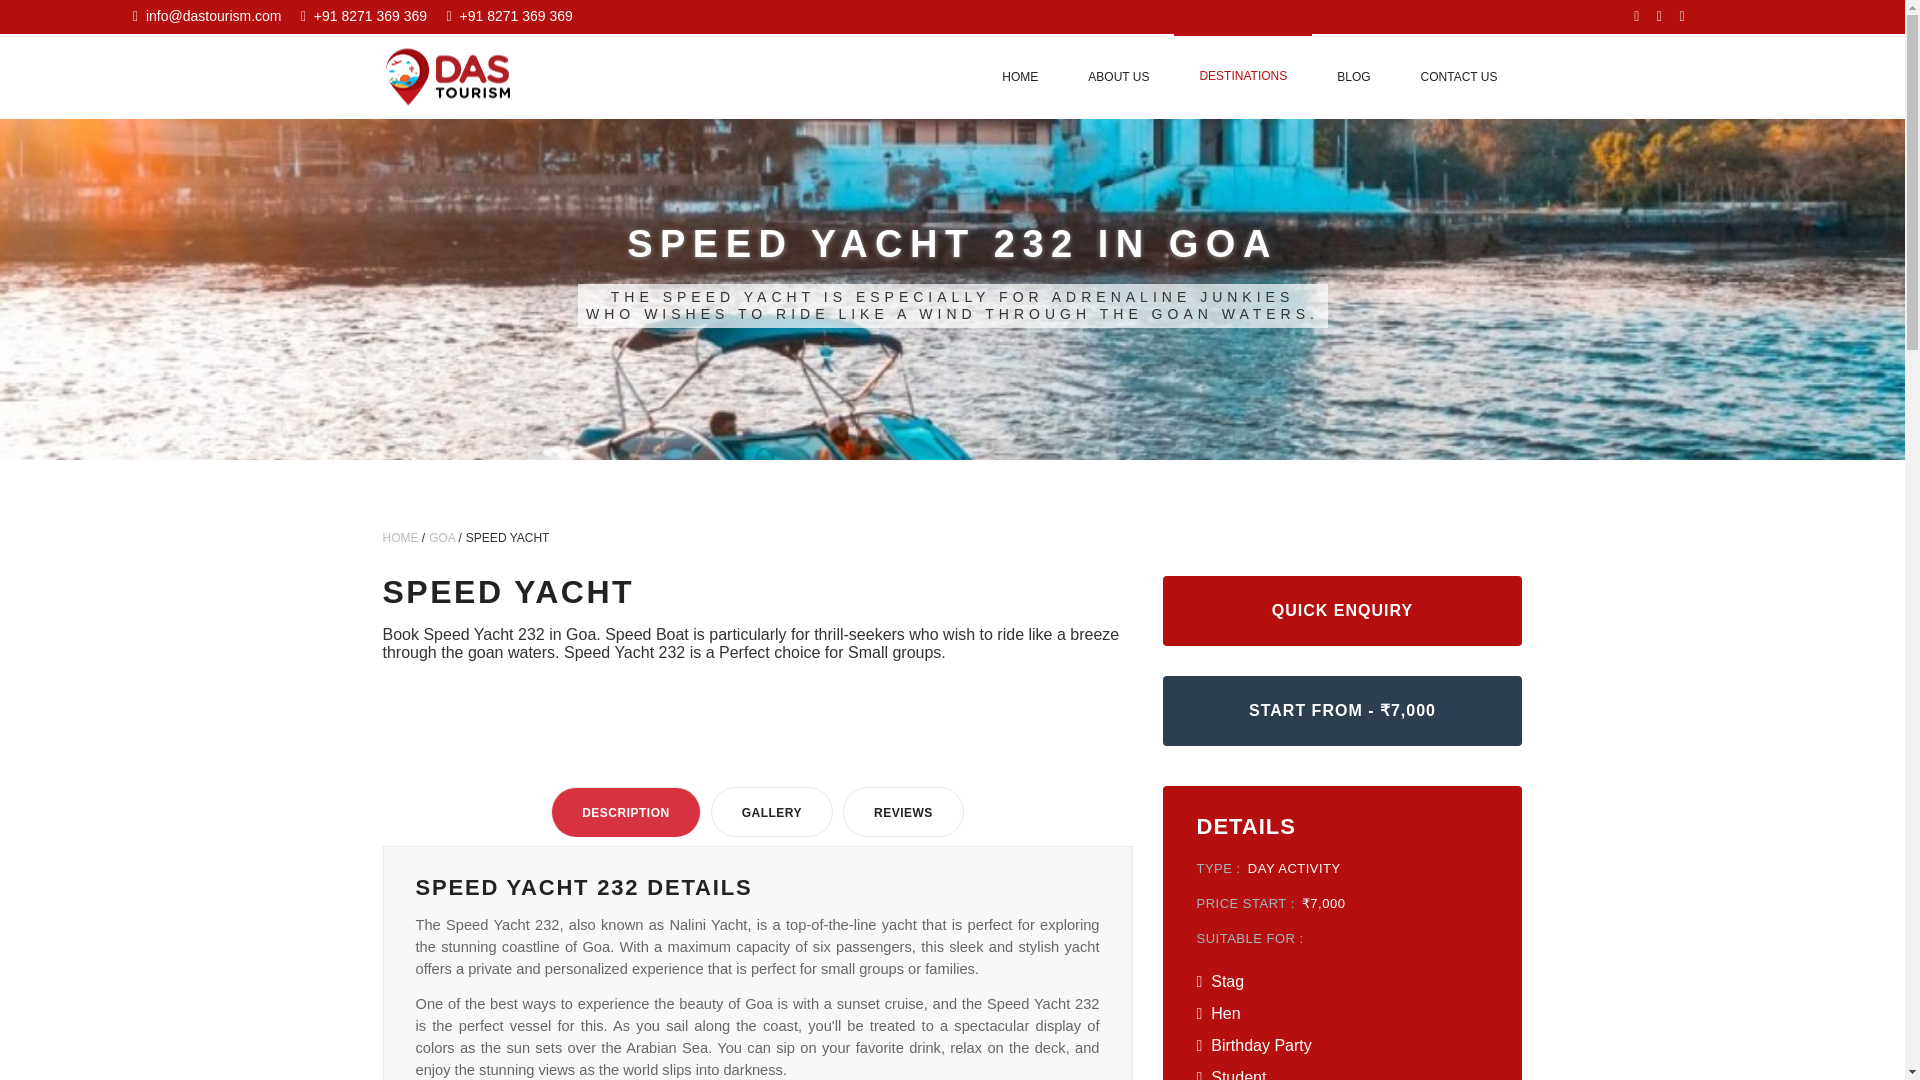 Image resolution: width=1920 pixels, height=1080 pixels. What do you see at coordinates (1118, 76) in the screenshot?
I see `ABOUT US` at bounding box center [1118, 76].